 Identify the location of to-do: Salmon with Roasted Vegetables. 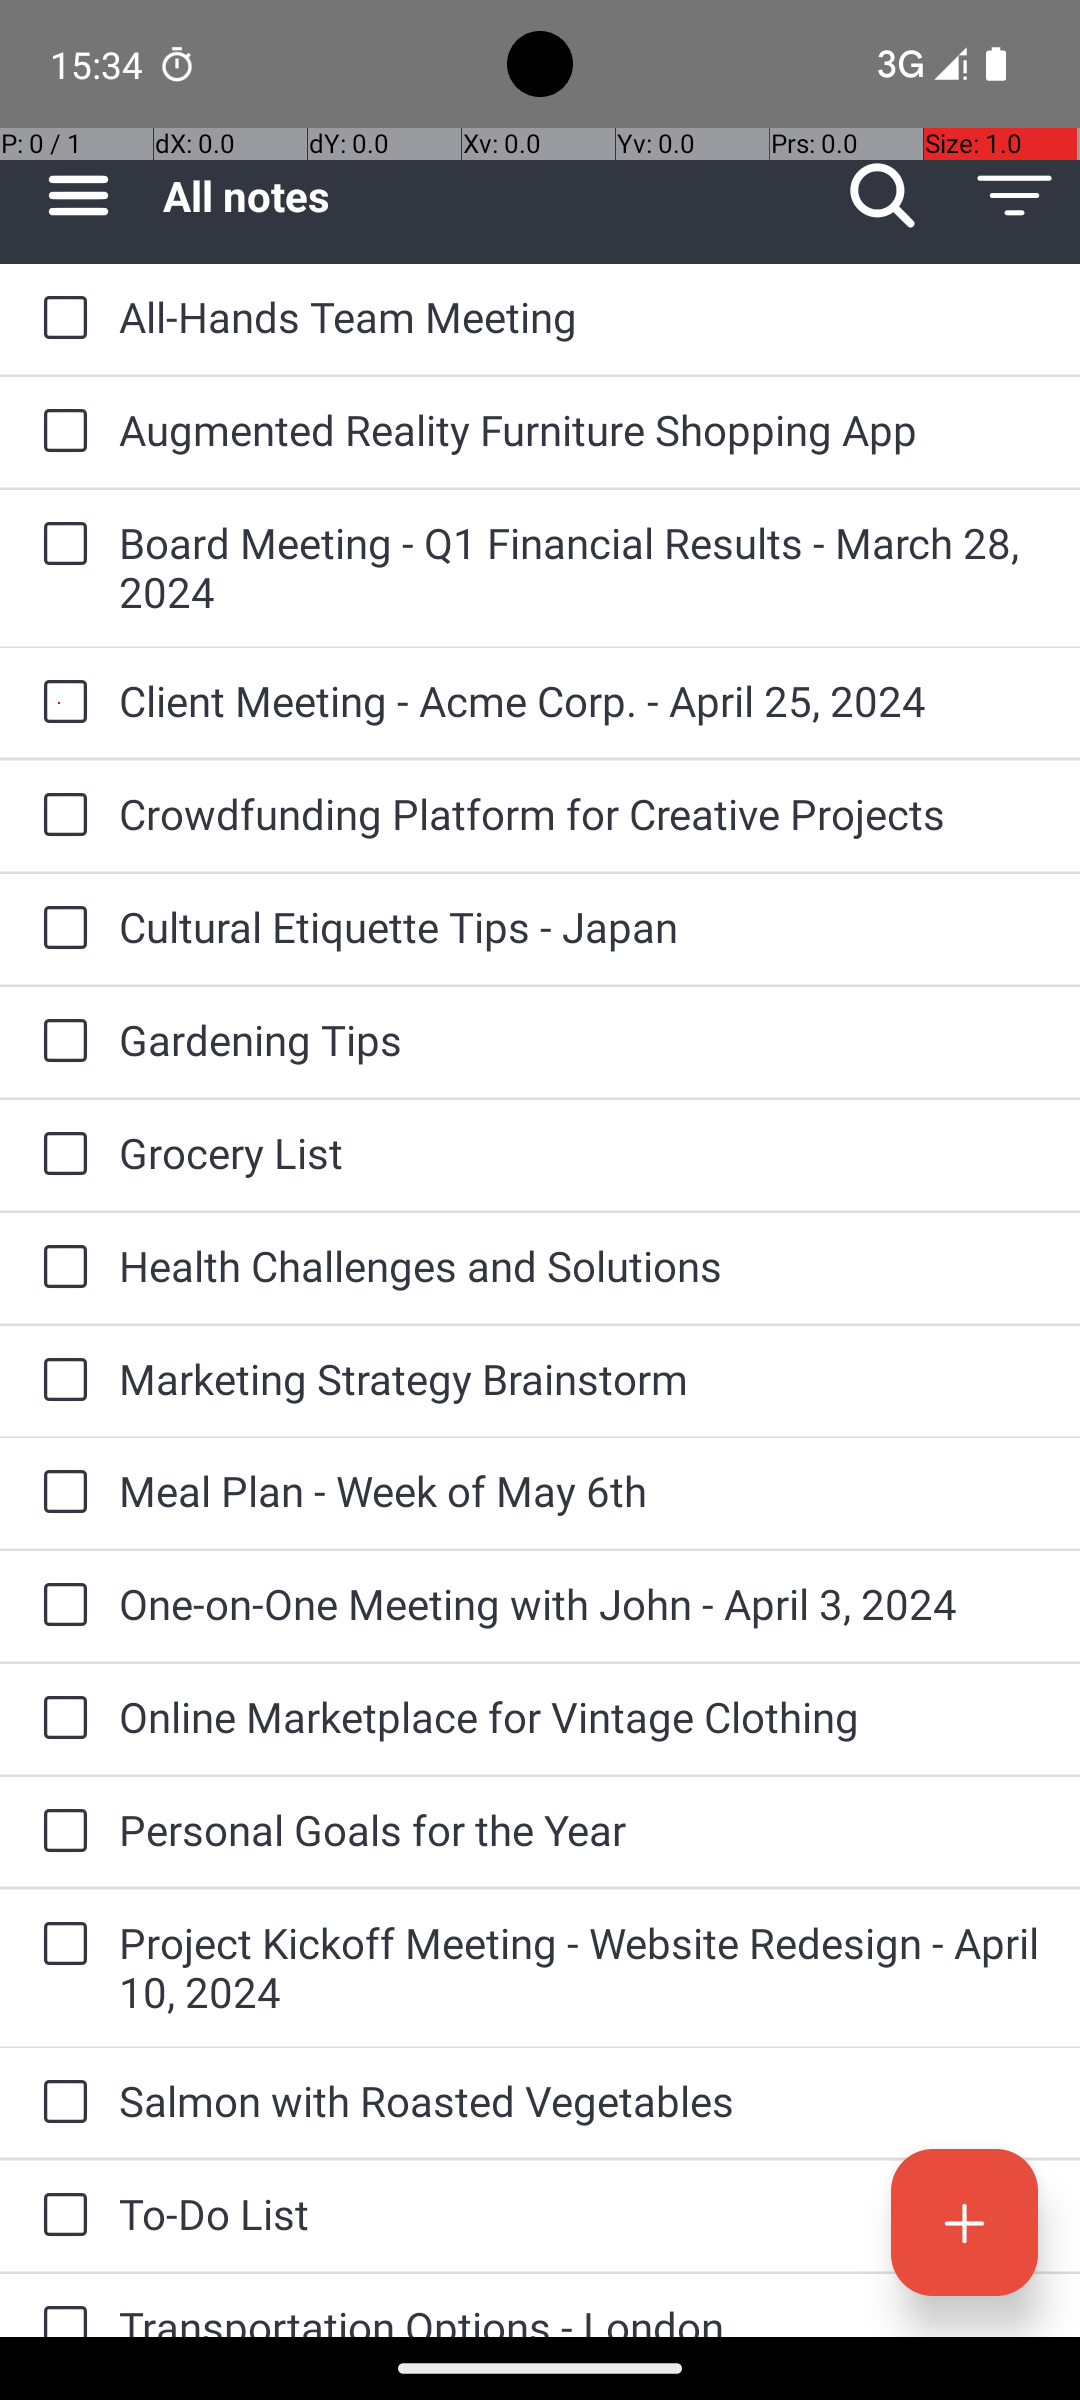
(60, 2103).